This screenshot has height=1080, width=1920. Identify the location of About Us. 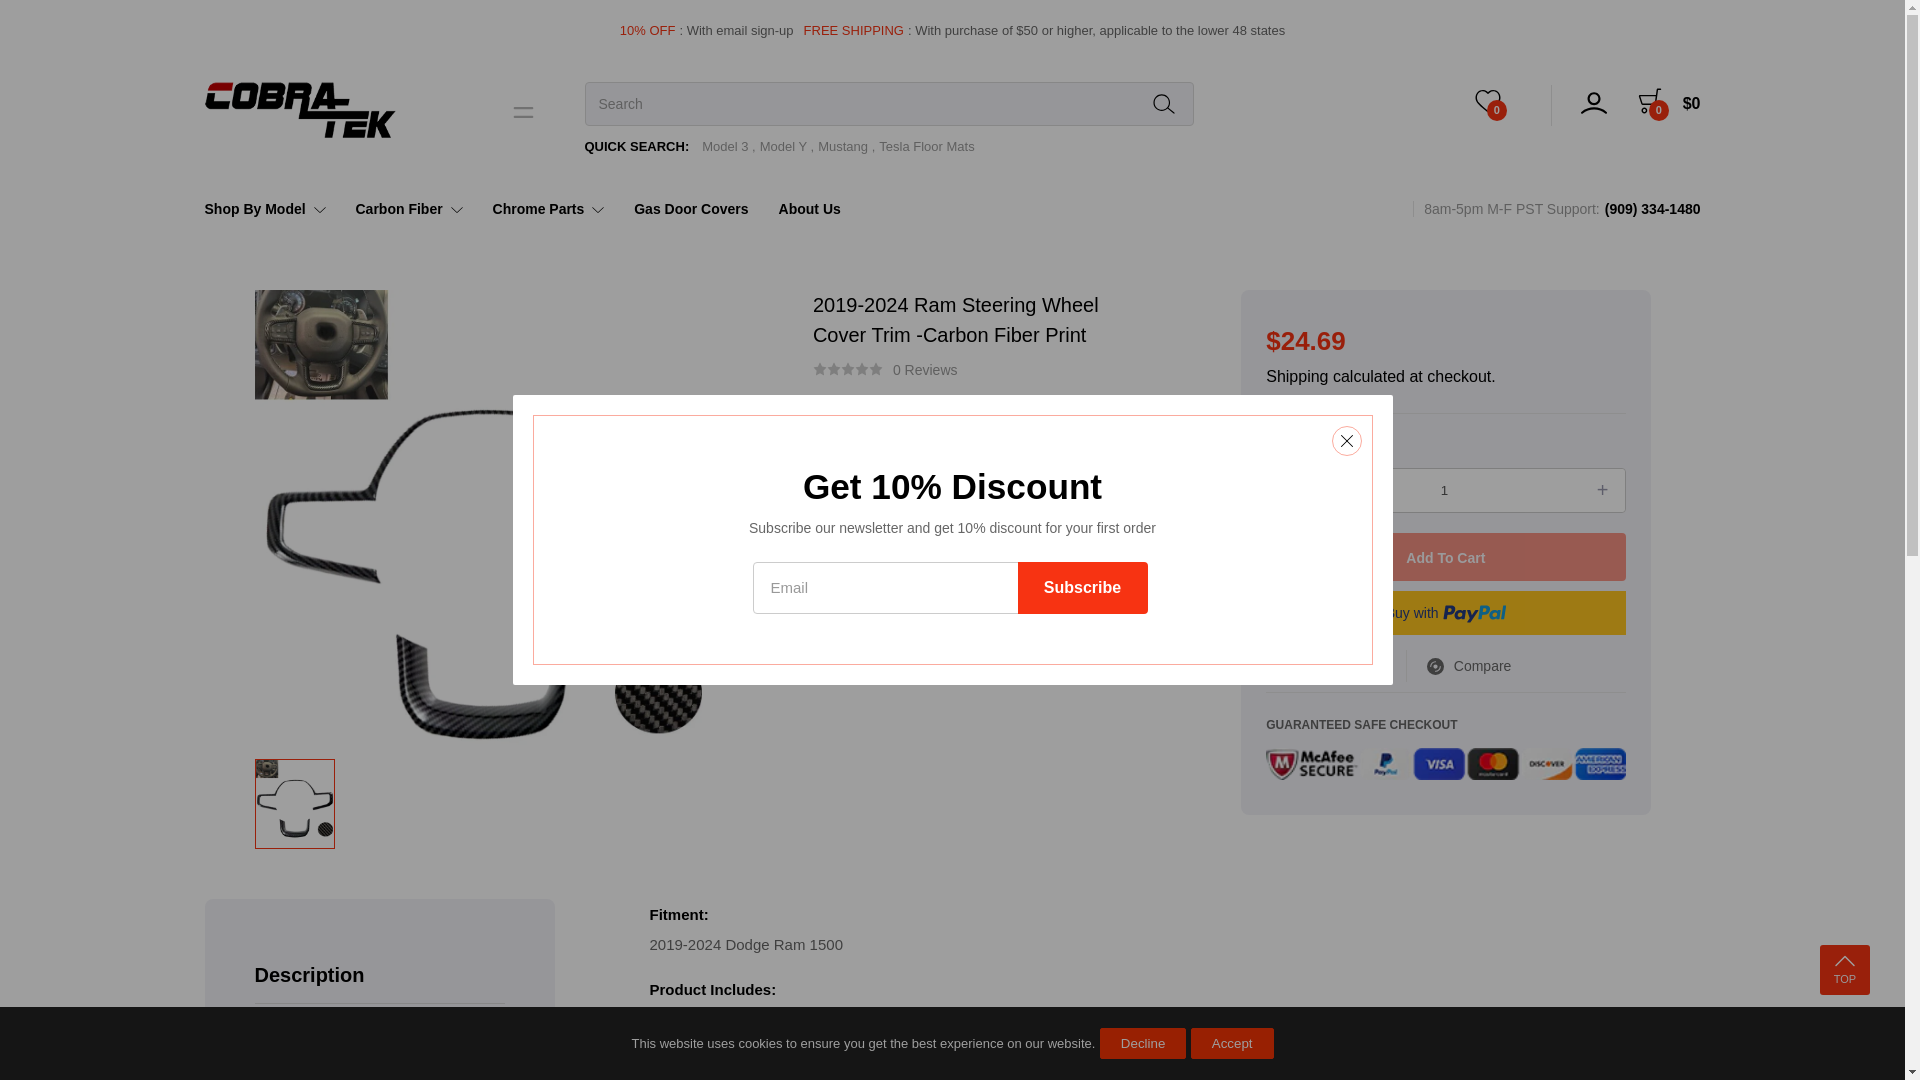
(810, 208).